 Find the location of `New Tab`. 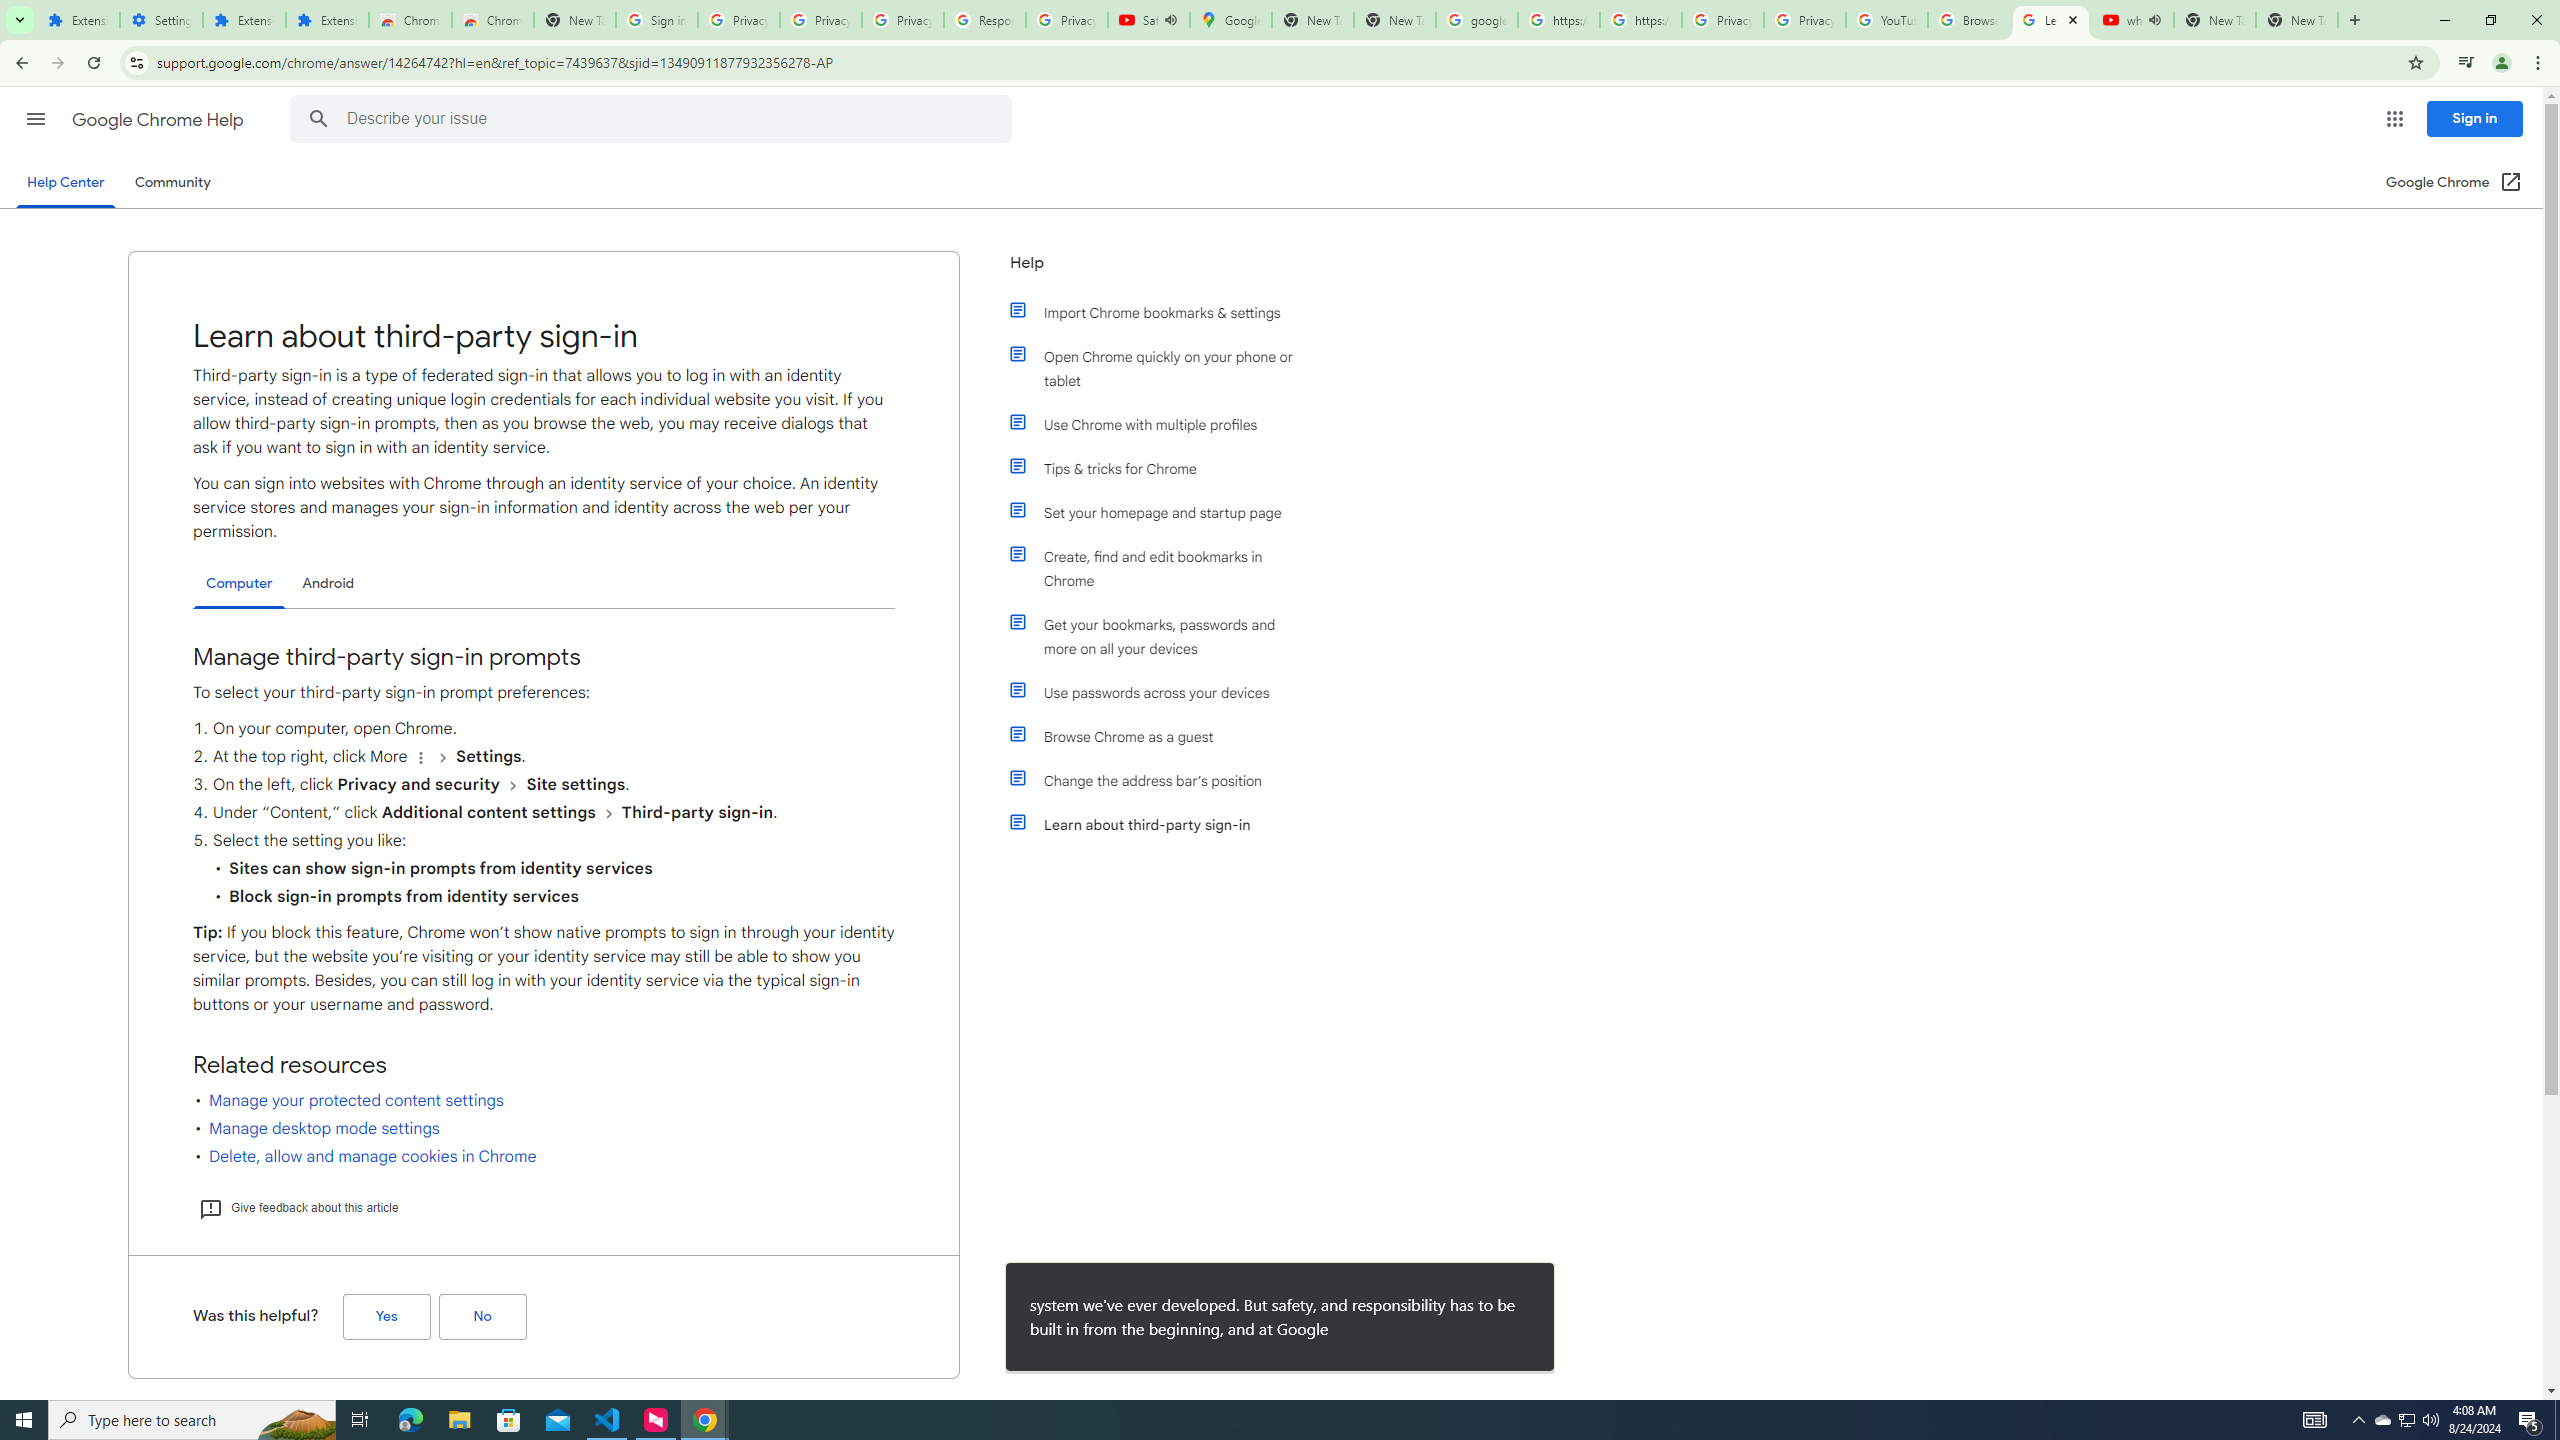

New Tab is located at coordinates (574, 20).